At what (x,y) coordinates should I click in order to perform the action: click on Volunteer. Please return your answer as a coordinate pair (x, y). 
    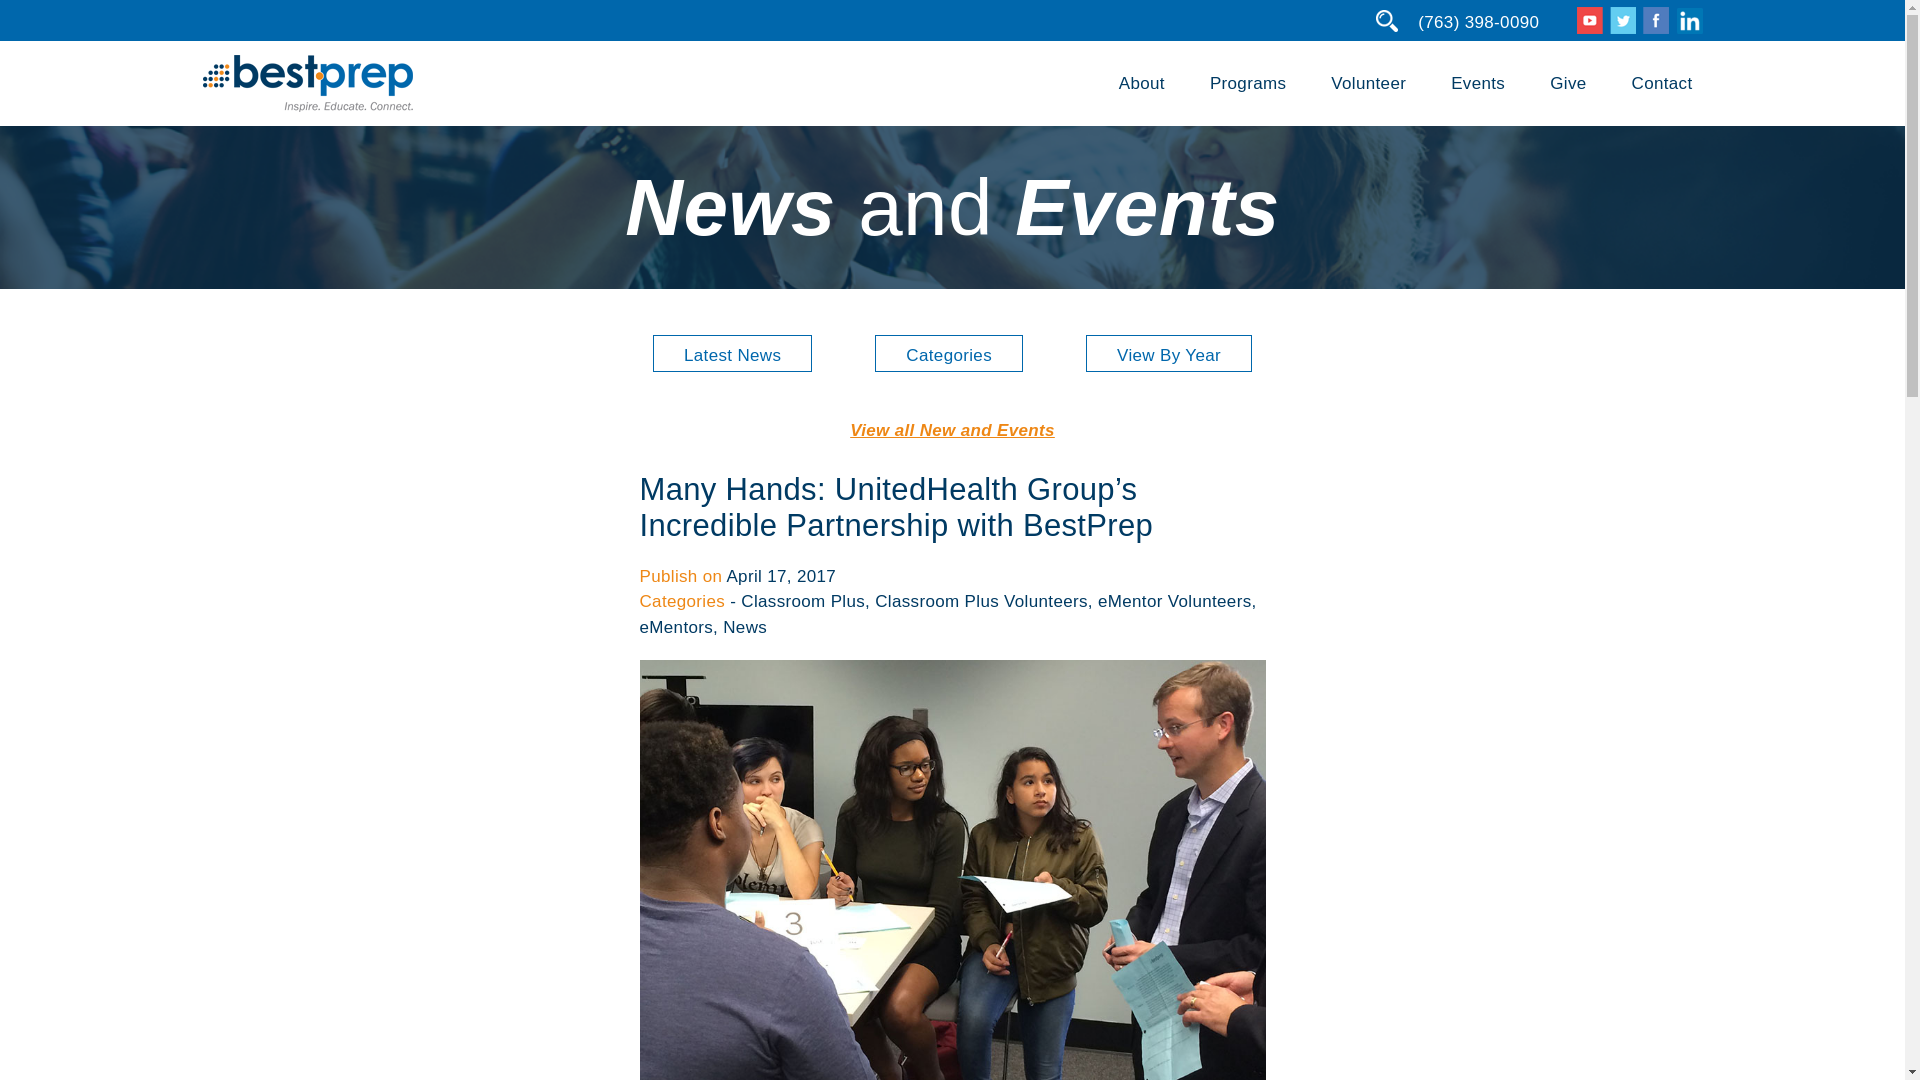
    Looking at the image, I should click on (1368, 83).